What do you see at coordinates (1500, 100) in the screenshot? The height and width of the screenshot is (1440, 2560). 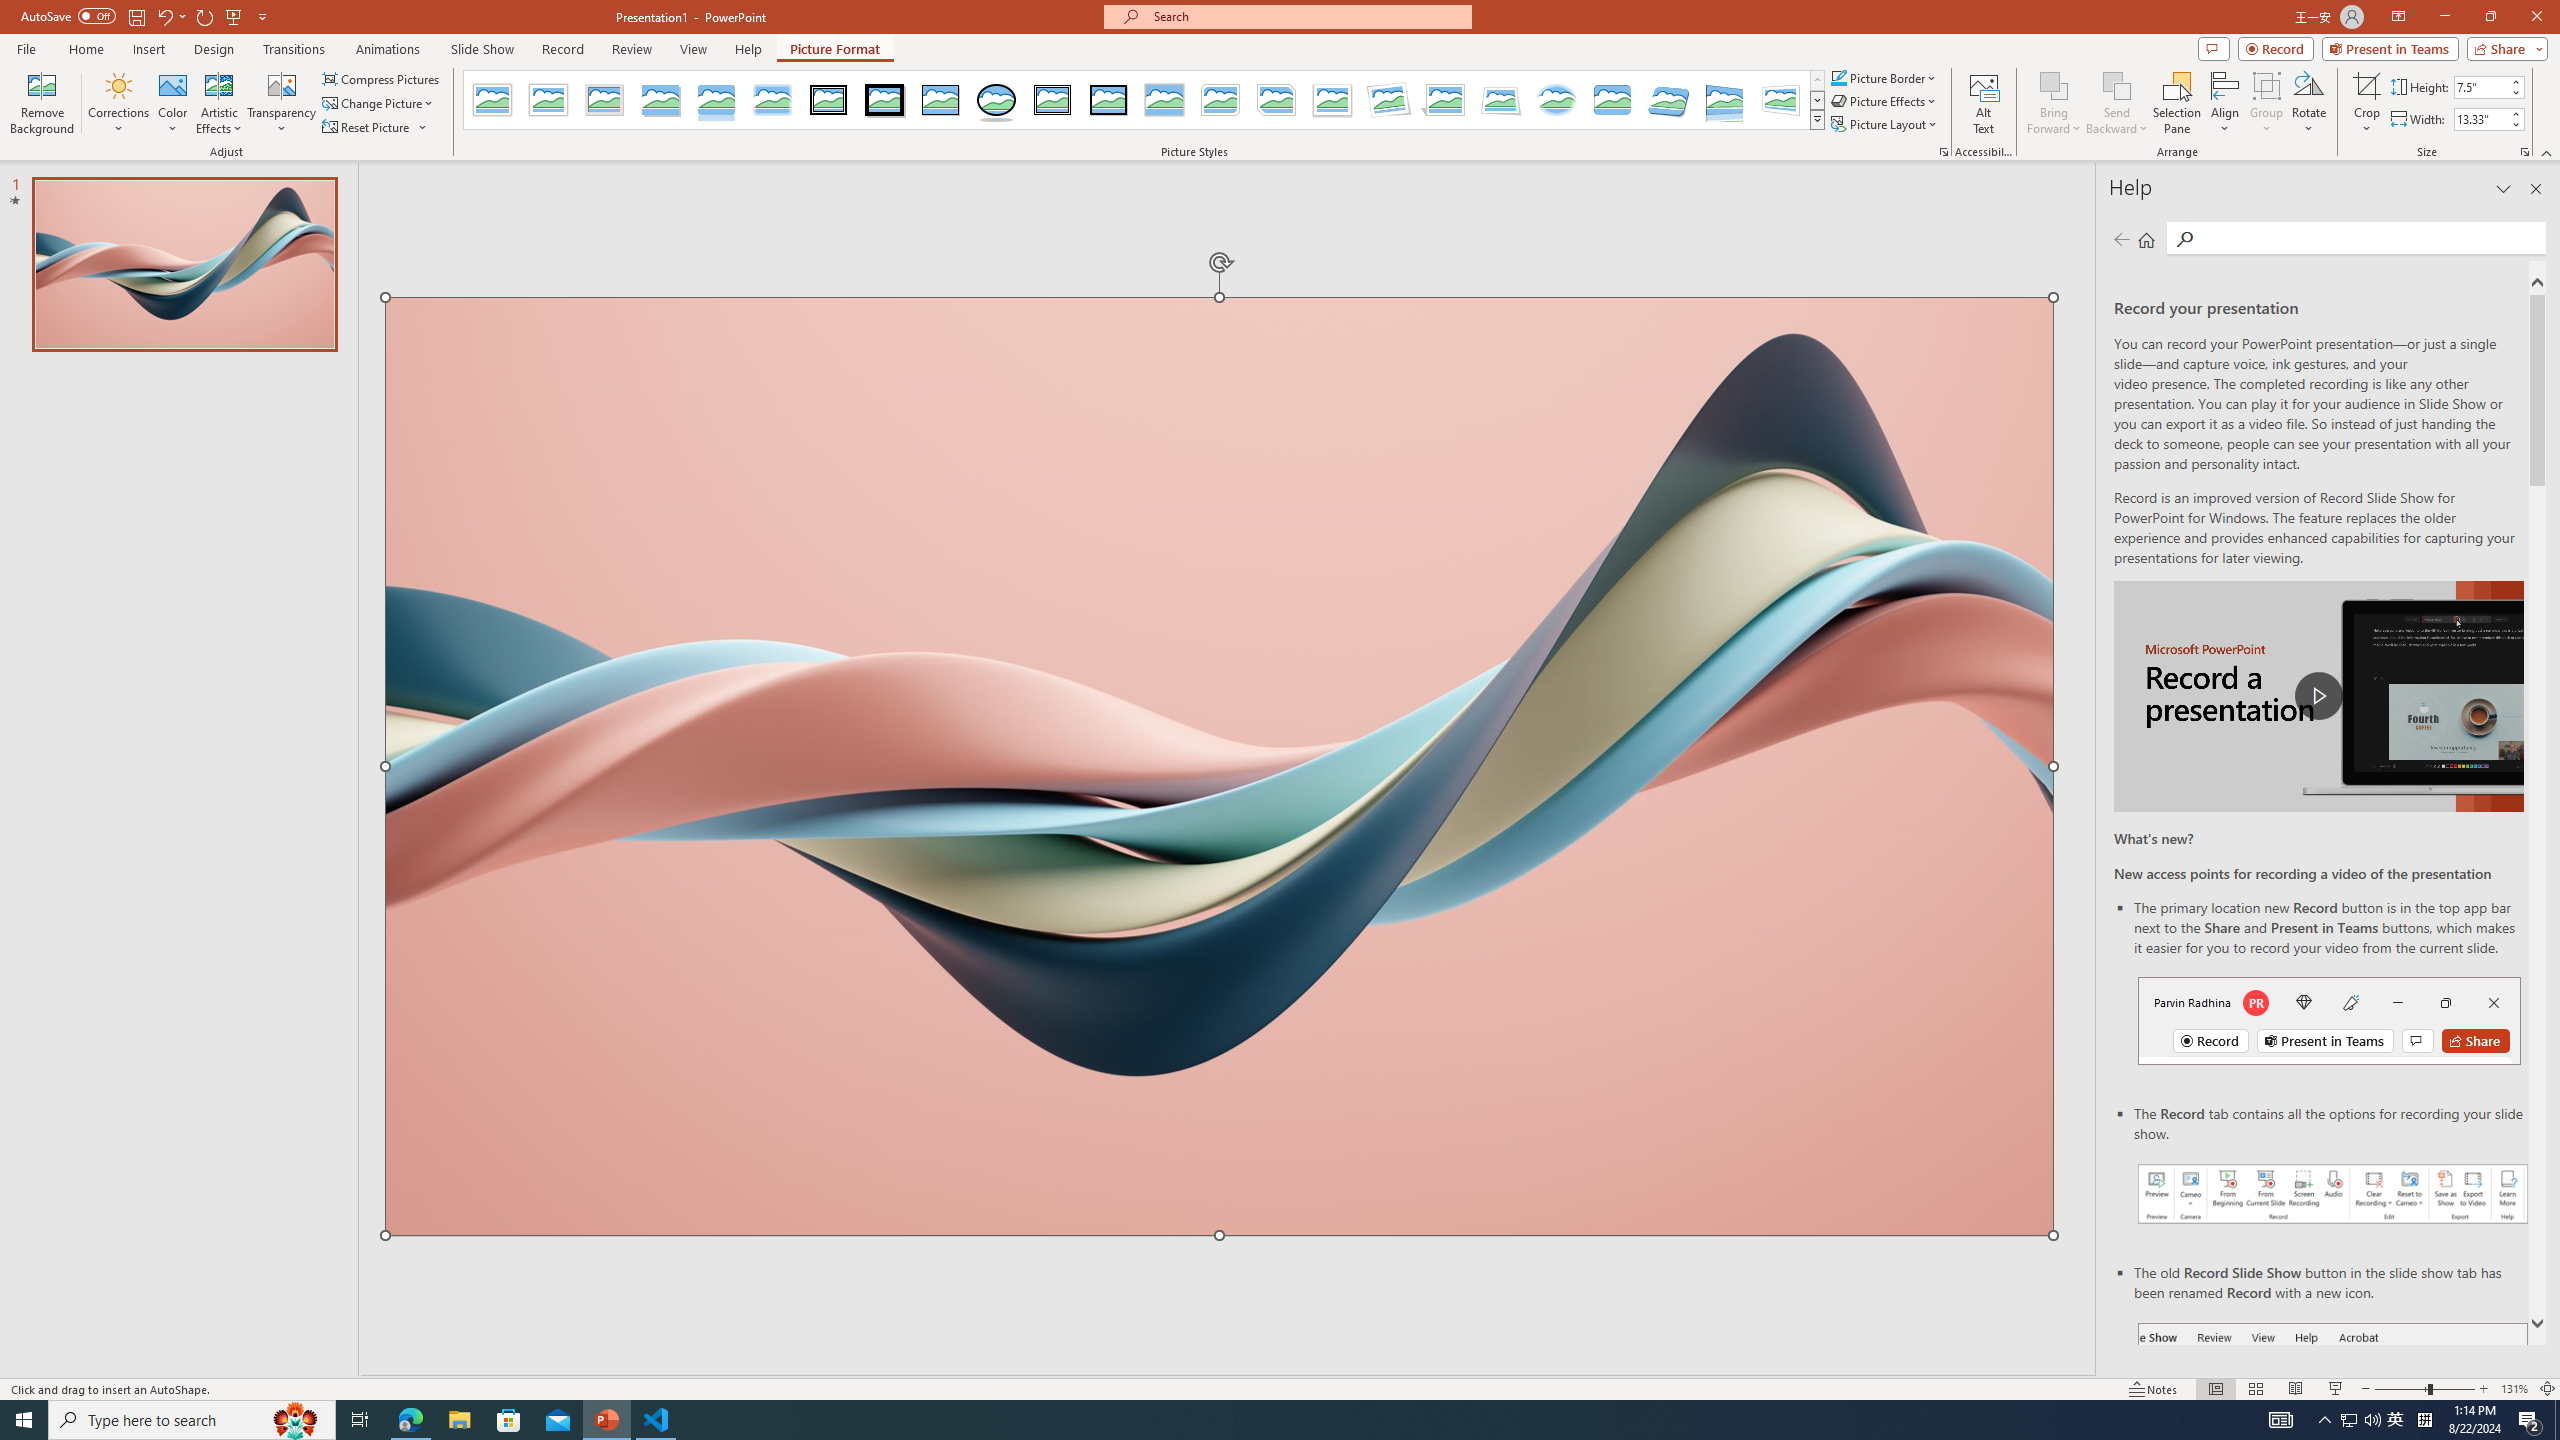 I see `Relaxed Perspective, White` at bounding box center [1500, 100].